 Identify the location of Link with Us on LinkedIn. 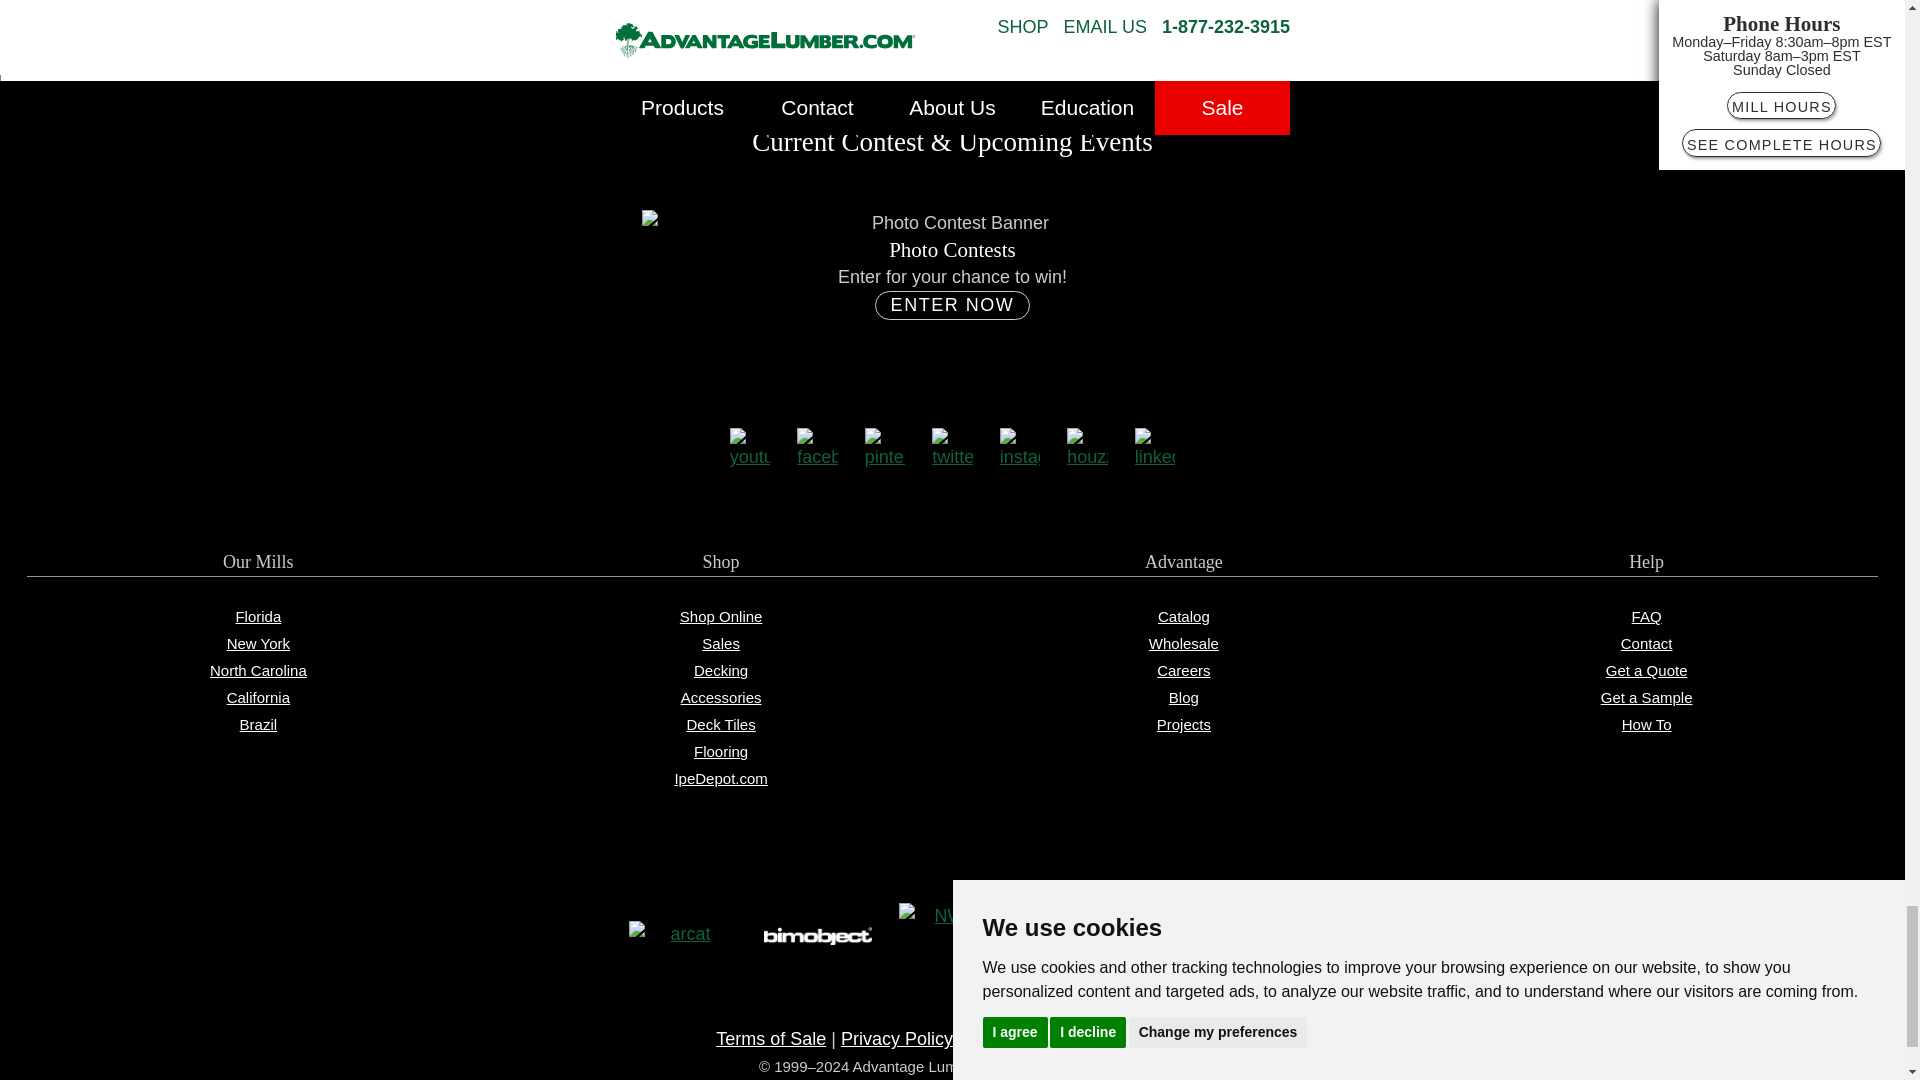
(1154, 448).